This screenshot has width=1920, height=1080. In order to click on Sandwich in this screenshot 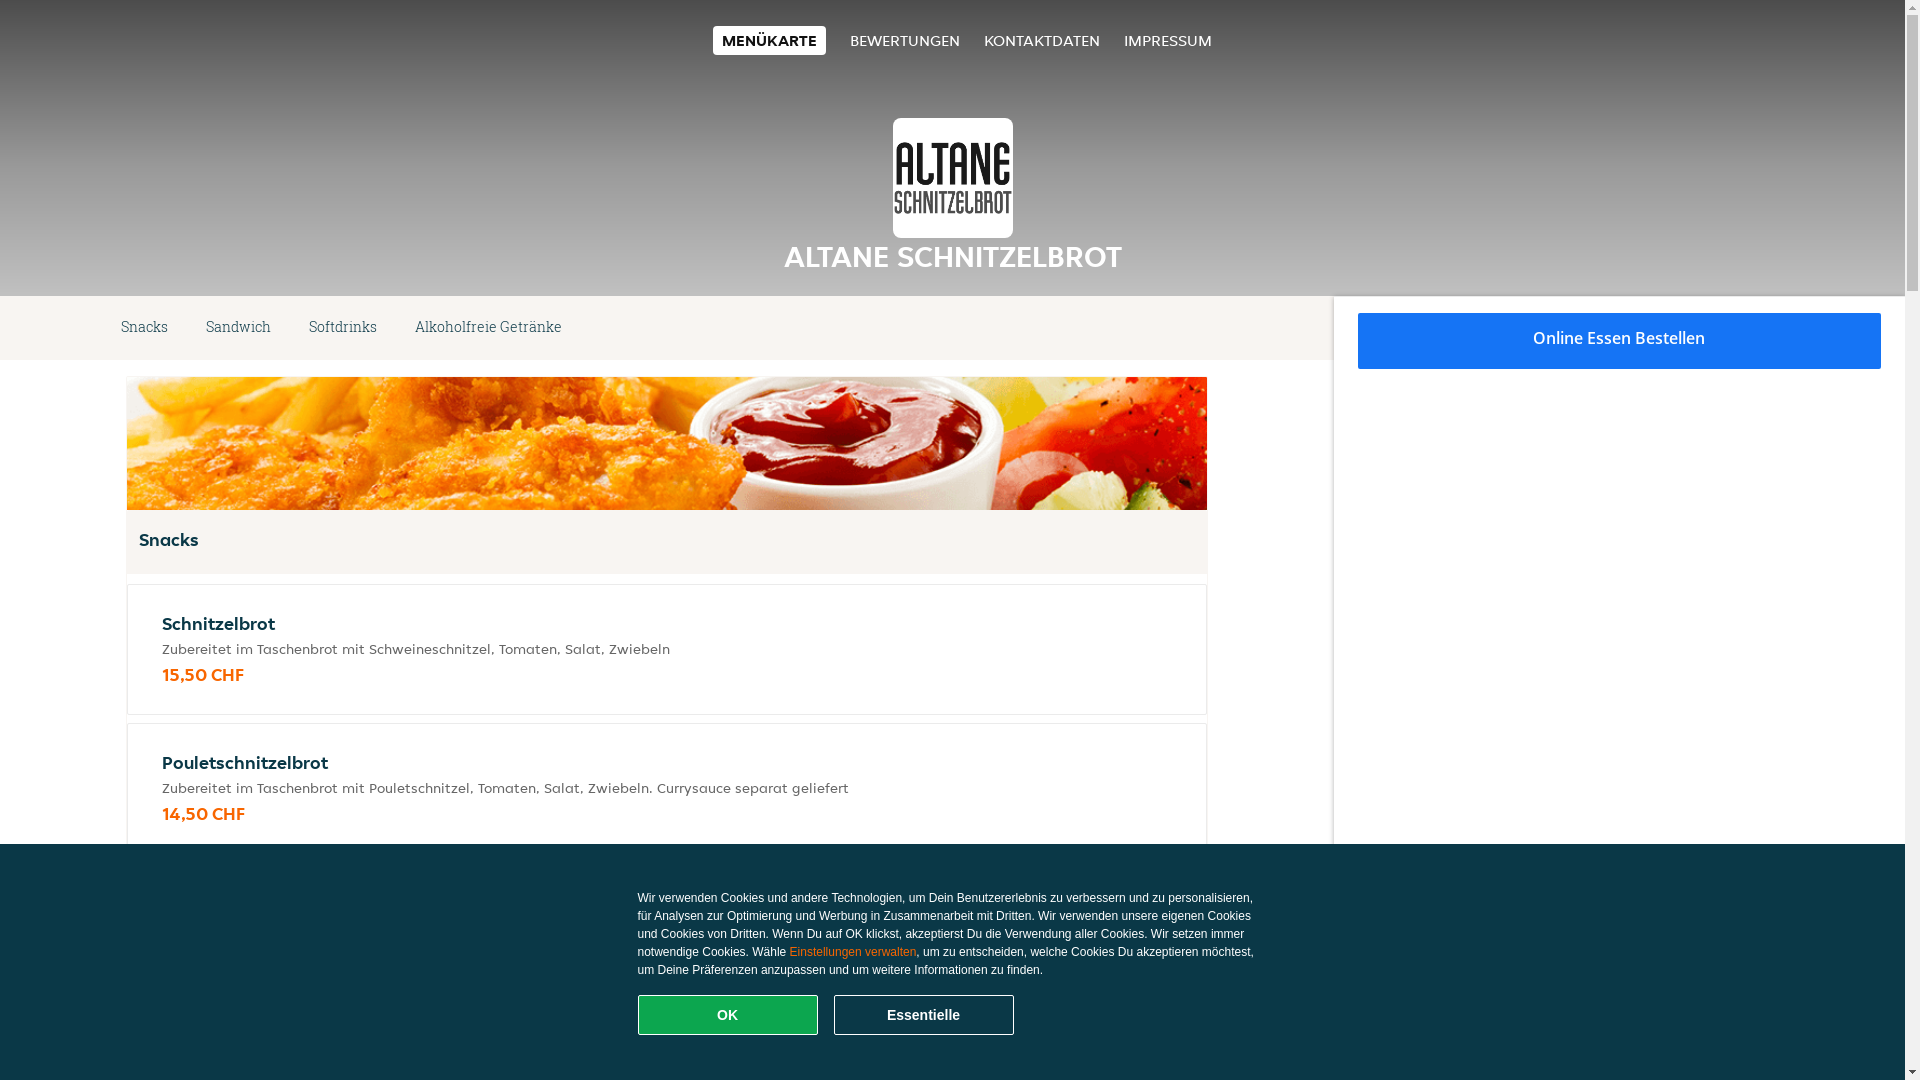, I will do `click(238, 328)`.